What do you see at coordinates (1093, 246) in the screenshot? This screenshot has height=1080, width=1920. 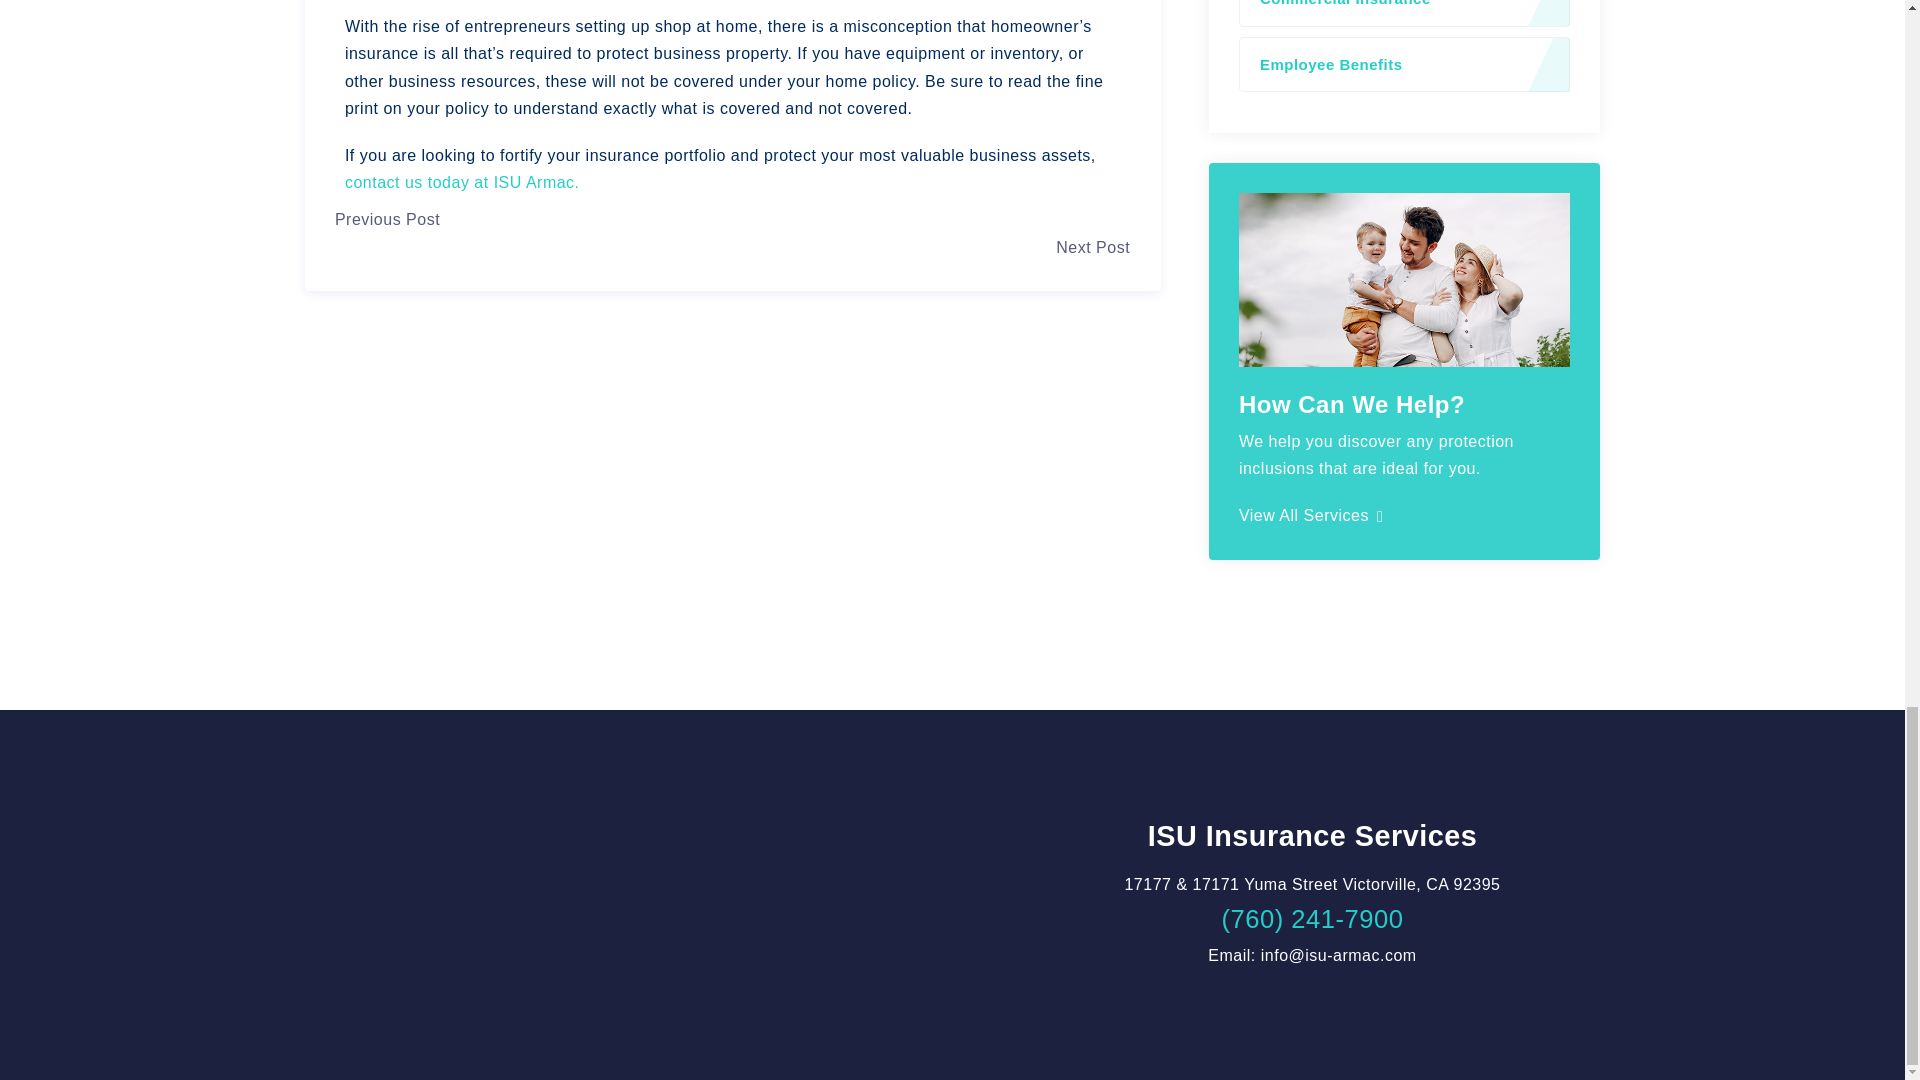 I see `Next Post` at bounding box center [1093, 246].